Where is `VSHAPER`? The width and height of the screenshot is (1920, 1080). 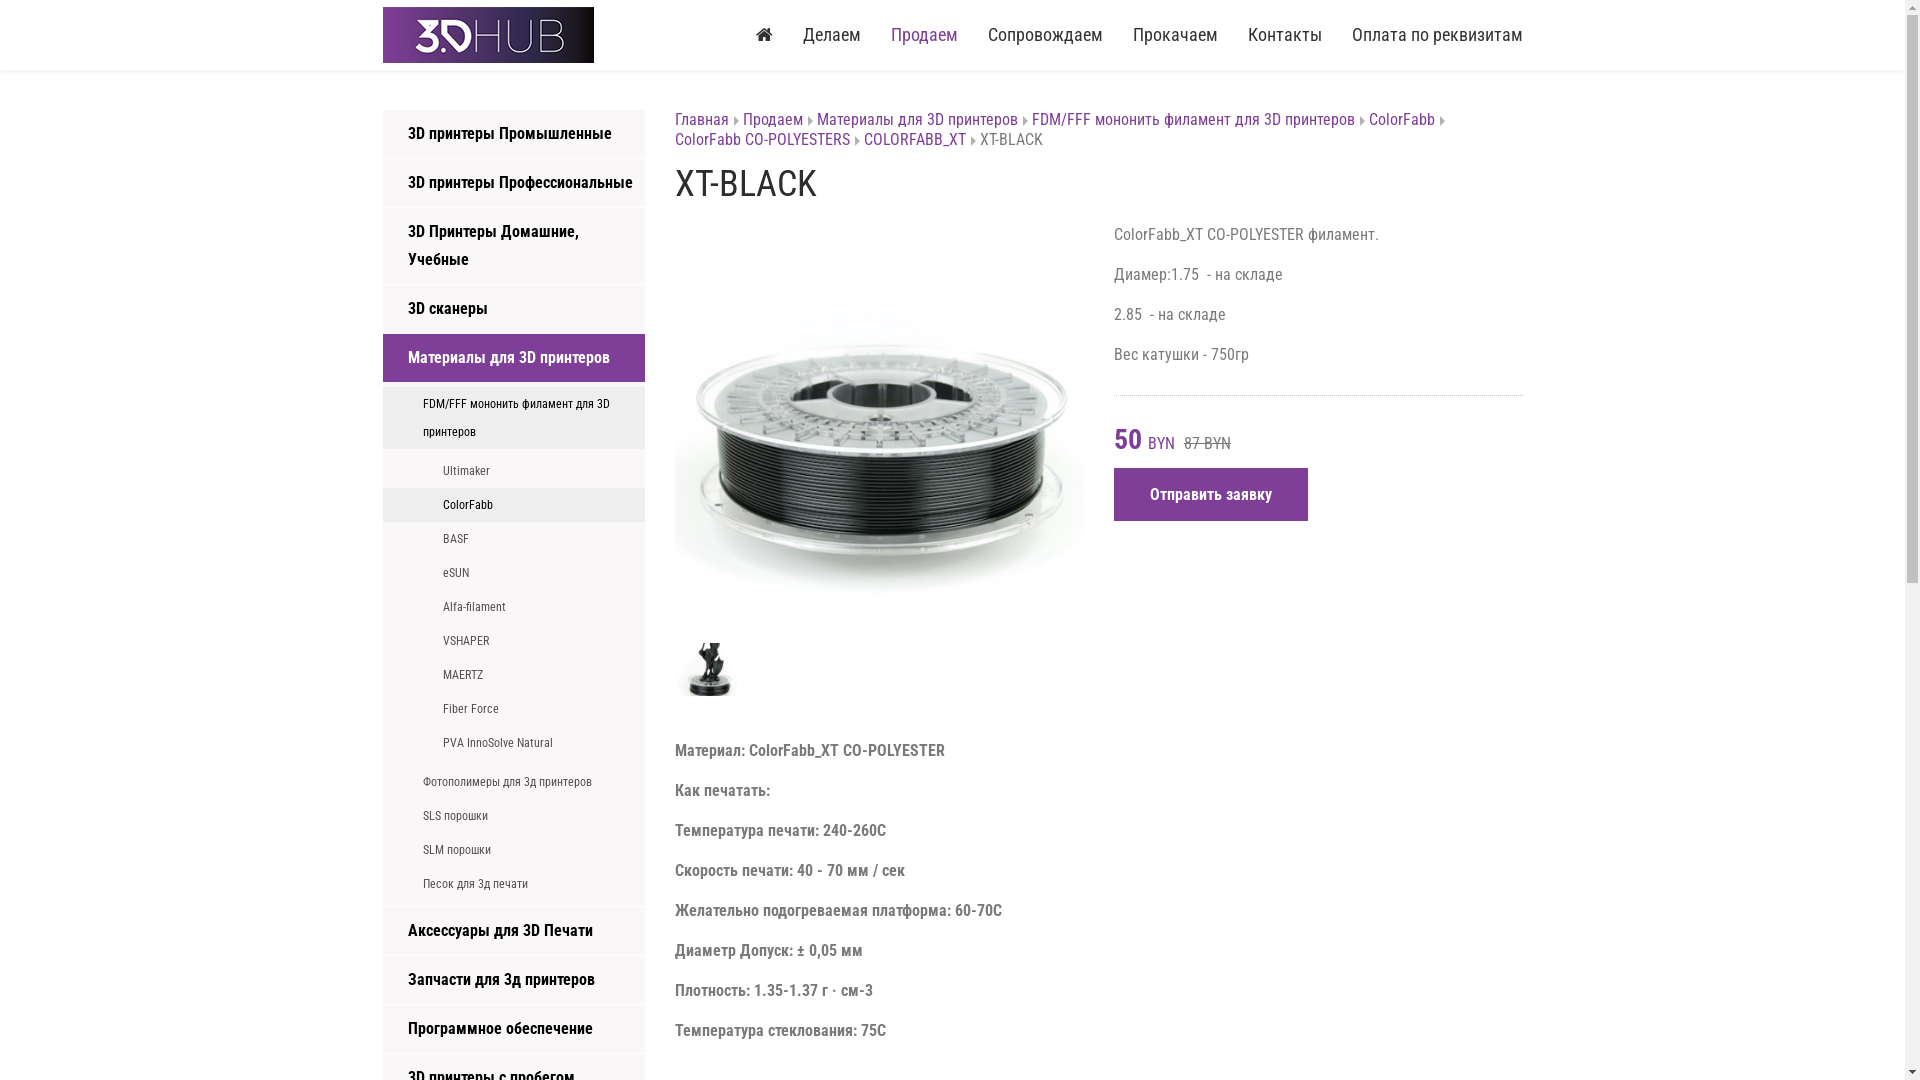
VSHAPER is located at coordinates (514, 640).